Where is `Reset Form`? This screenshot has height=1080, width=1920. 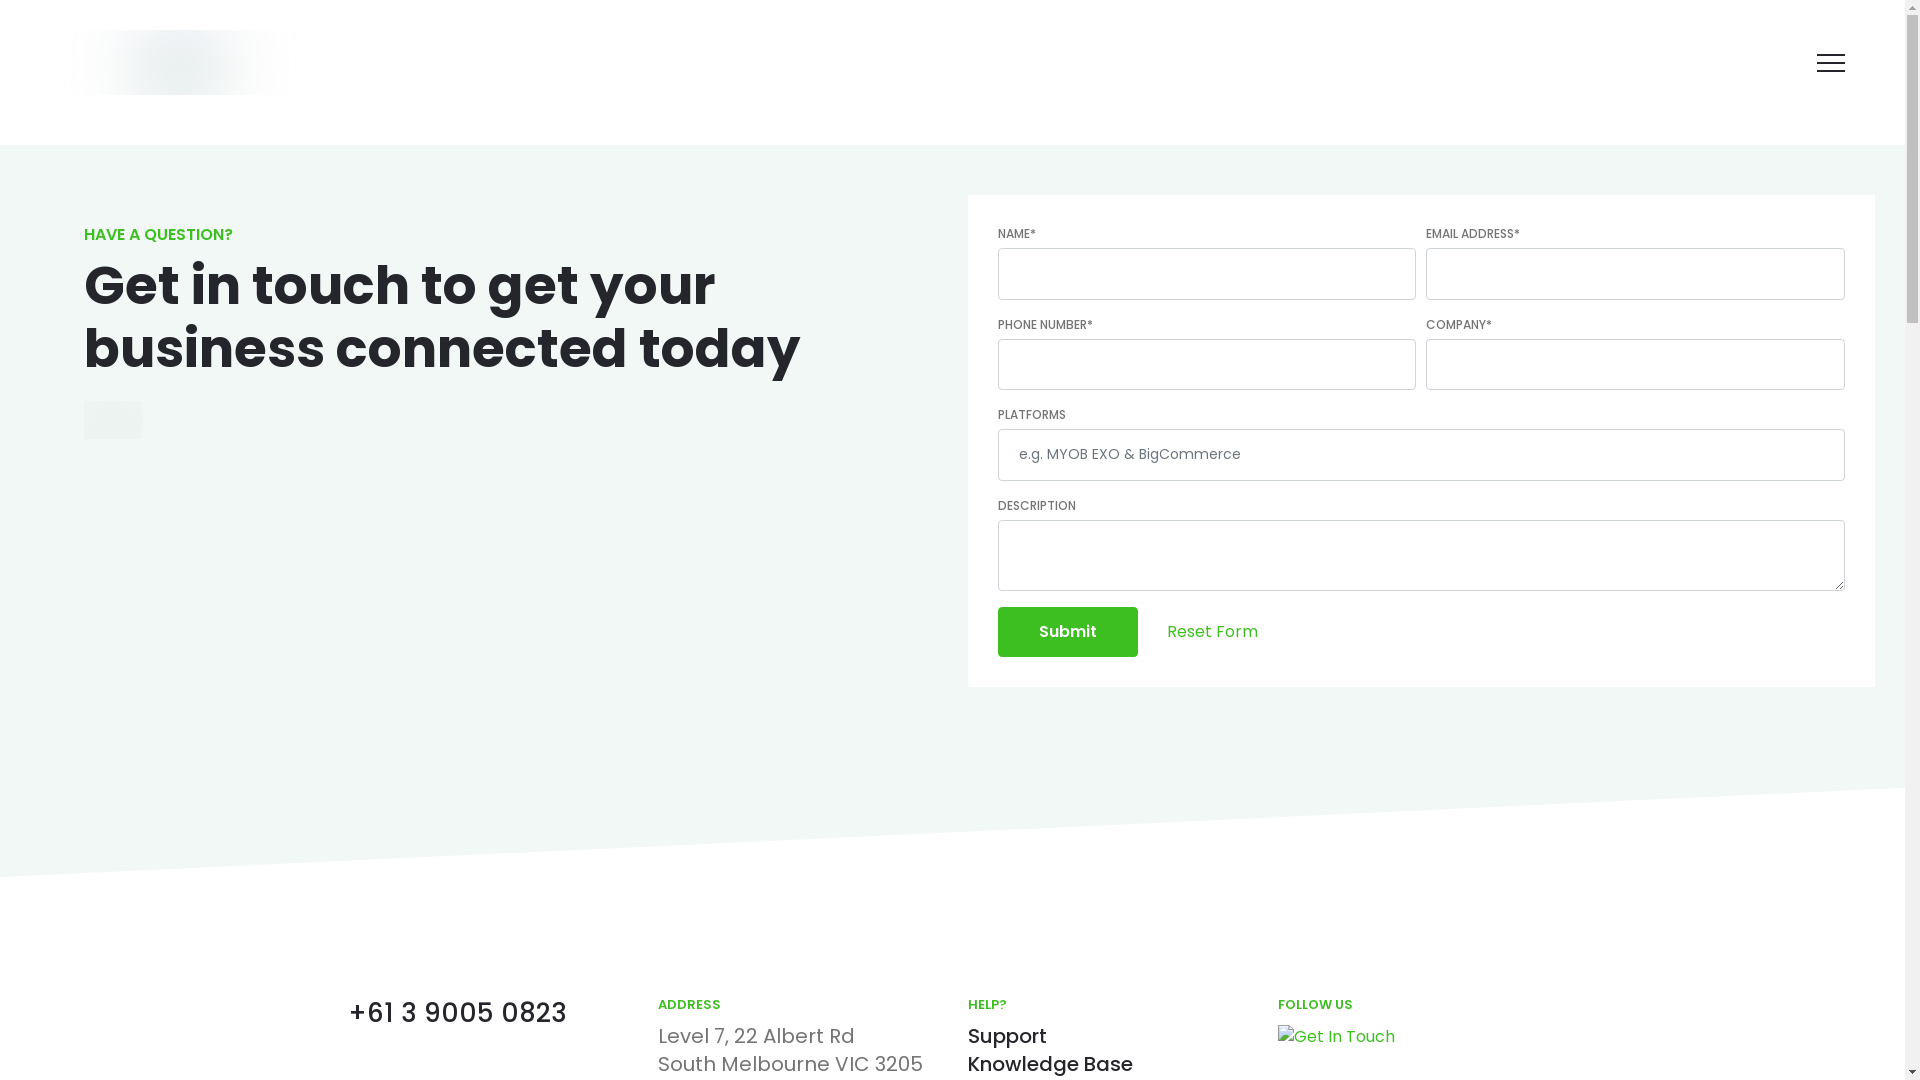 Reset Form is located at coordinates (1212, 632).